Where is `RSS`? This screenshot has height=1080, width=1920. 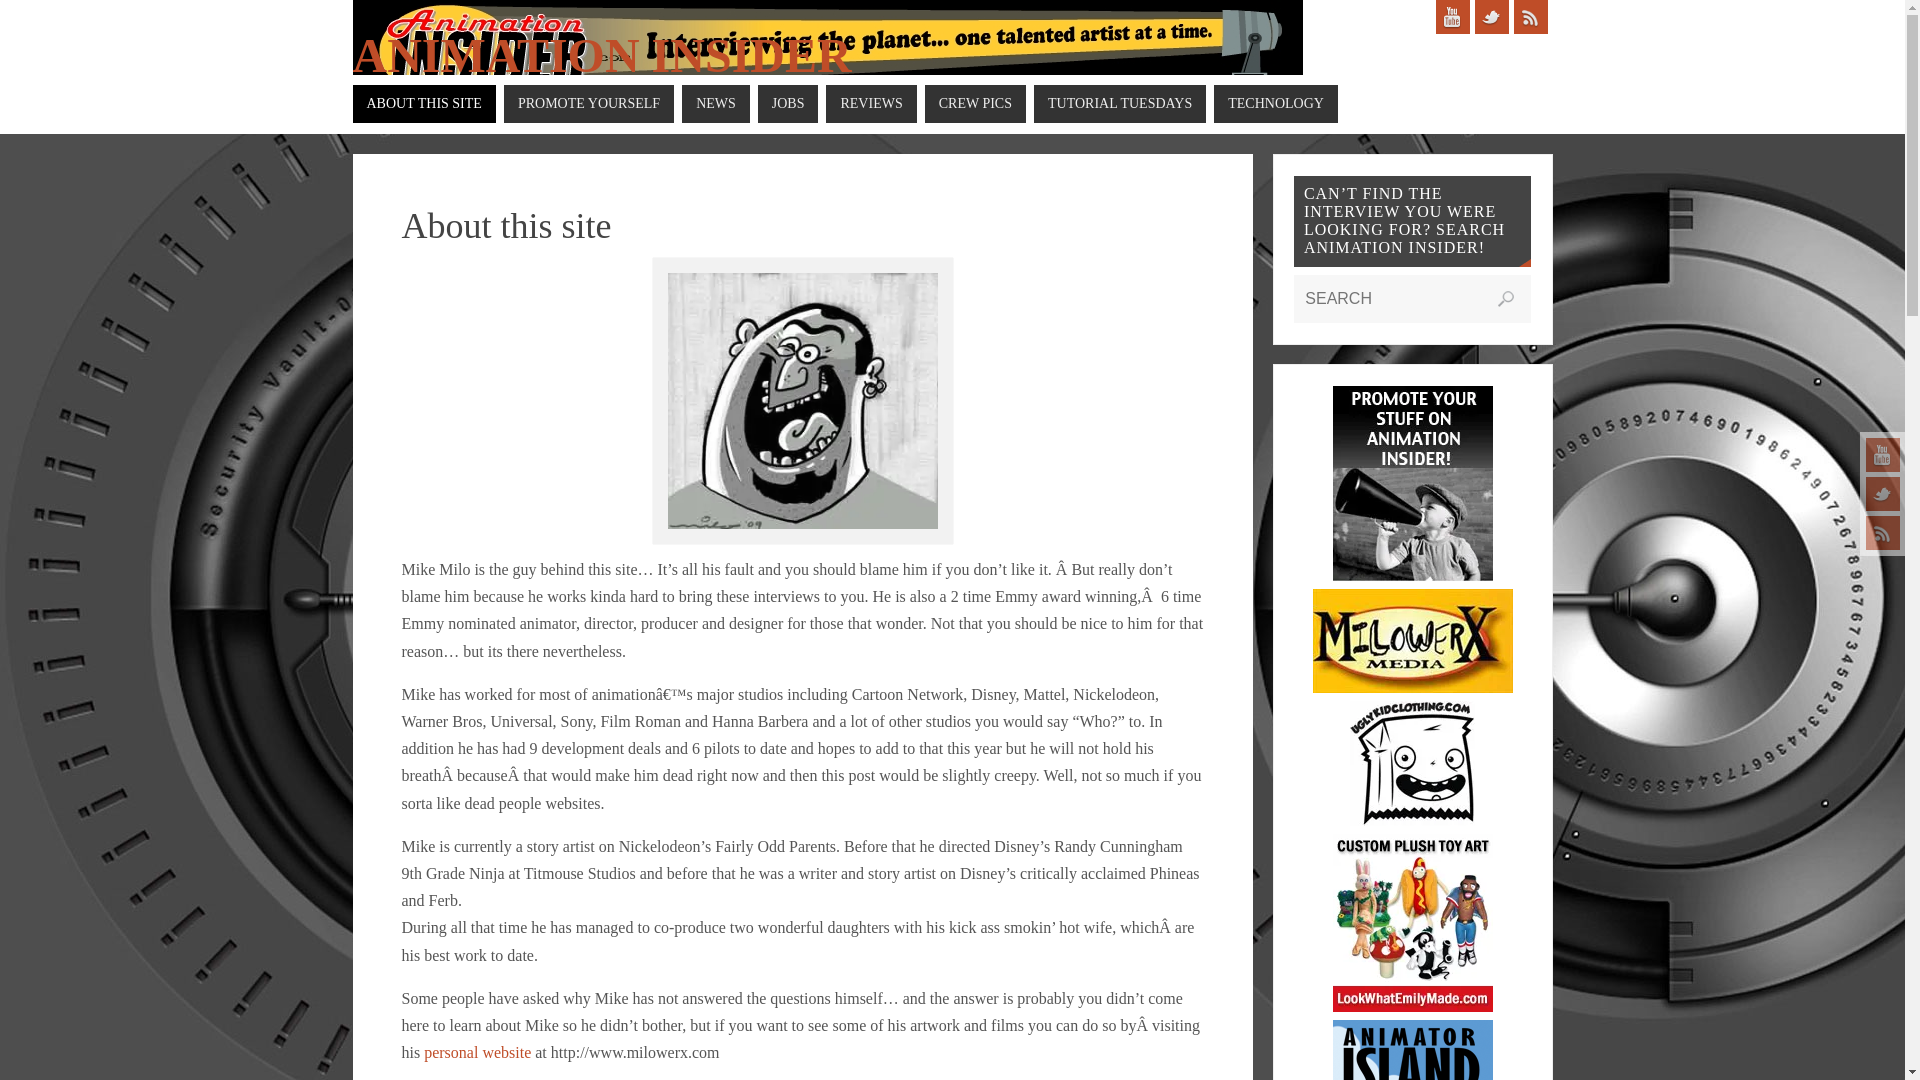
RSS is located at coordinates (1883, 532).